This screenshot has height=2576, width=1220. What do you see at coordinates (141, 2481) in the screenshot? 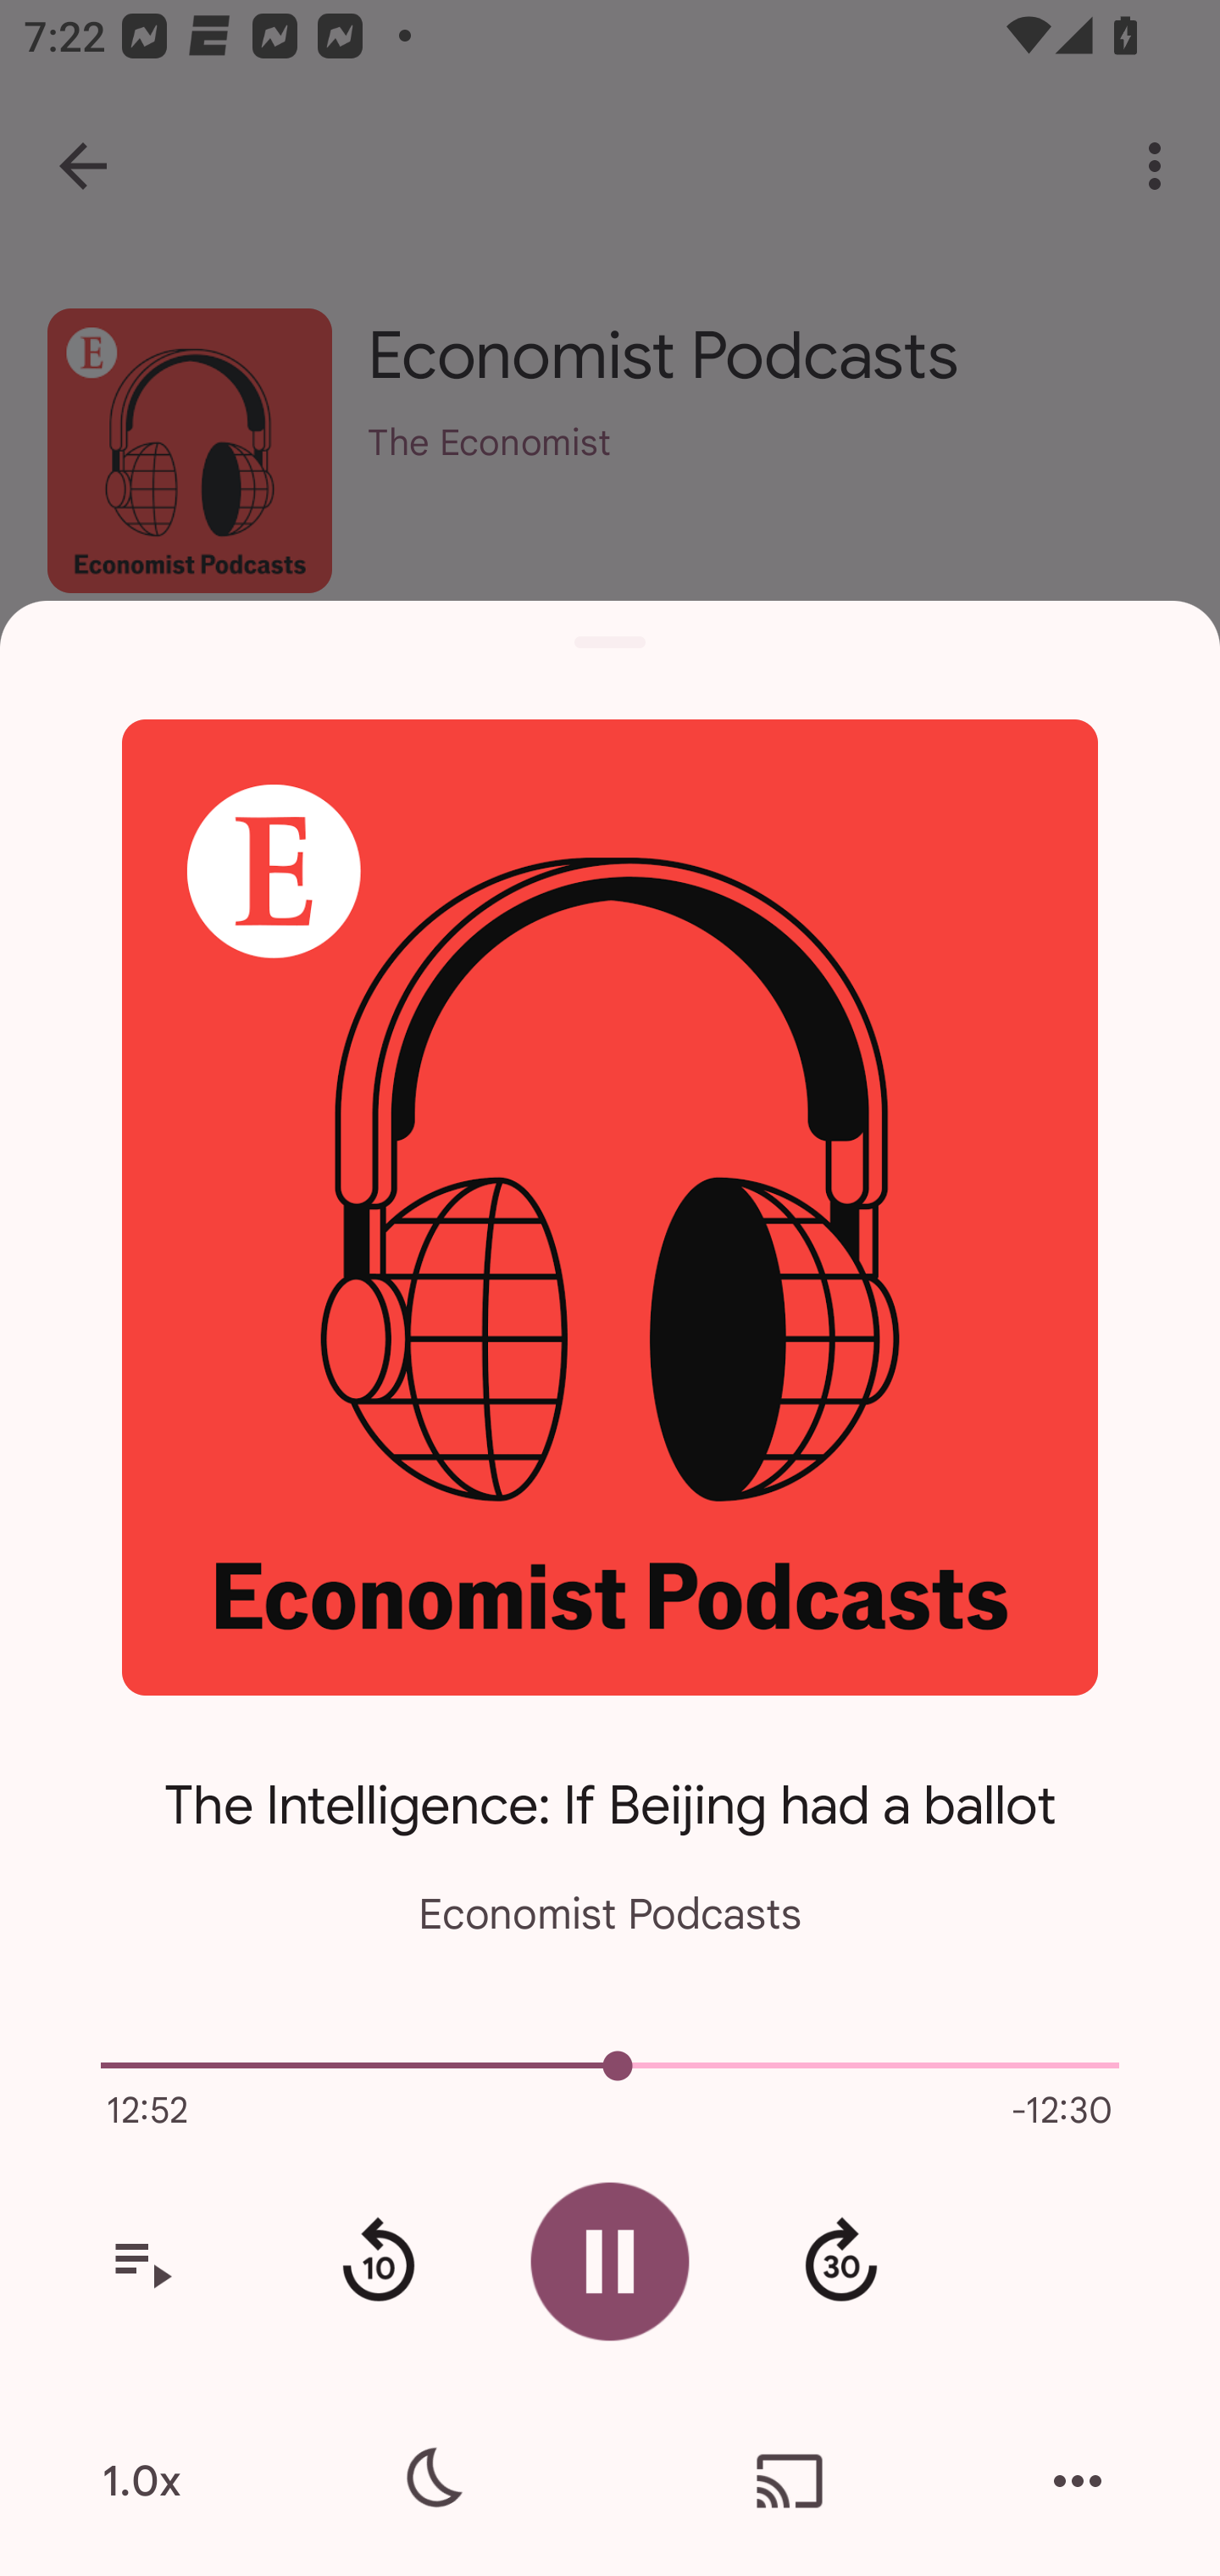
I see `1.0x Playback speed is 1.0.` at bounding box center [141, 2481].